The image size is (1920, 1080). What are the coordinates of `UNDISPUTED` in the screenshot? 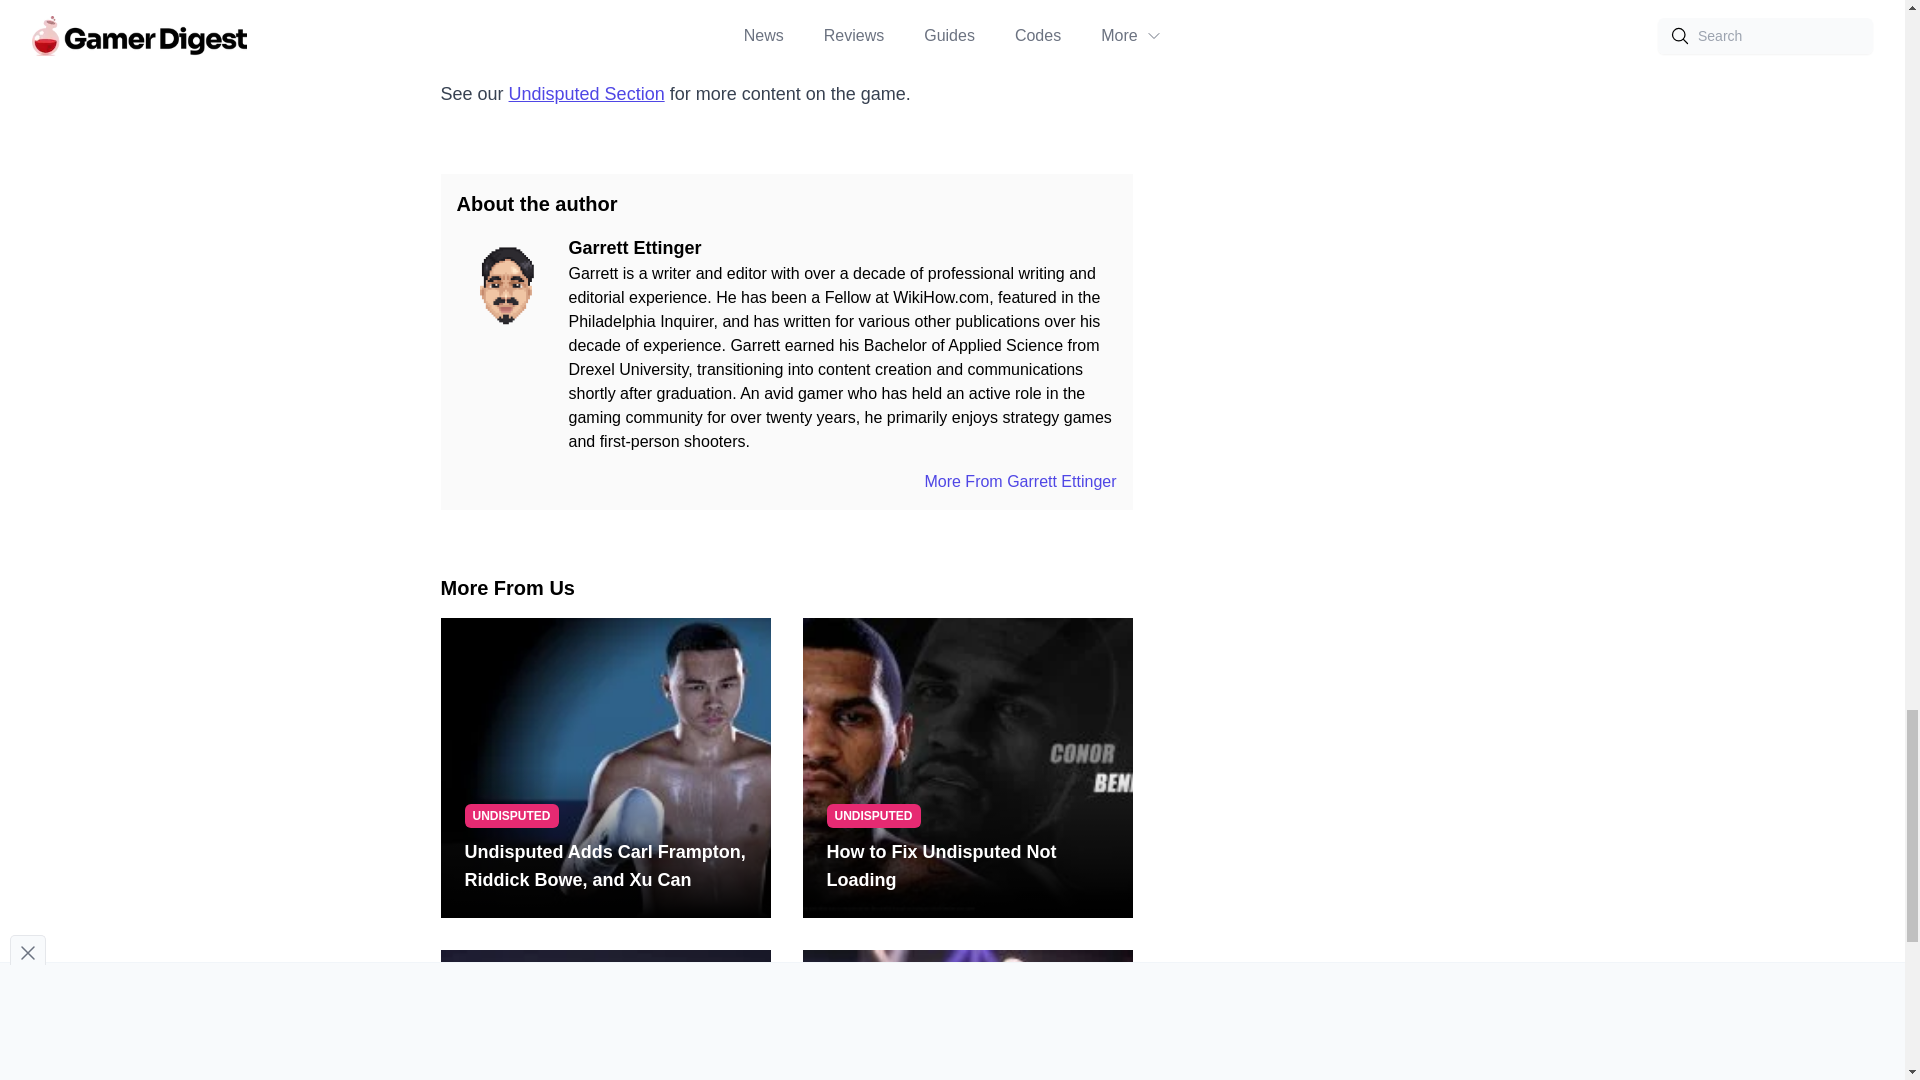 It's located at (511, 816).